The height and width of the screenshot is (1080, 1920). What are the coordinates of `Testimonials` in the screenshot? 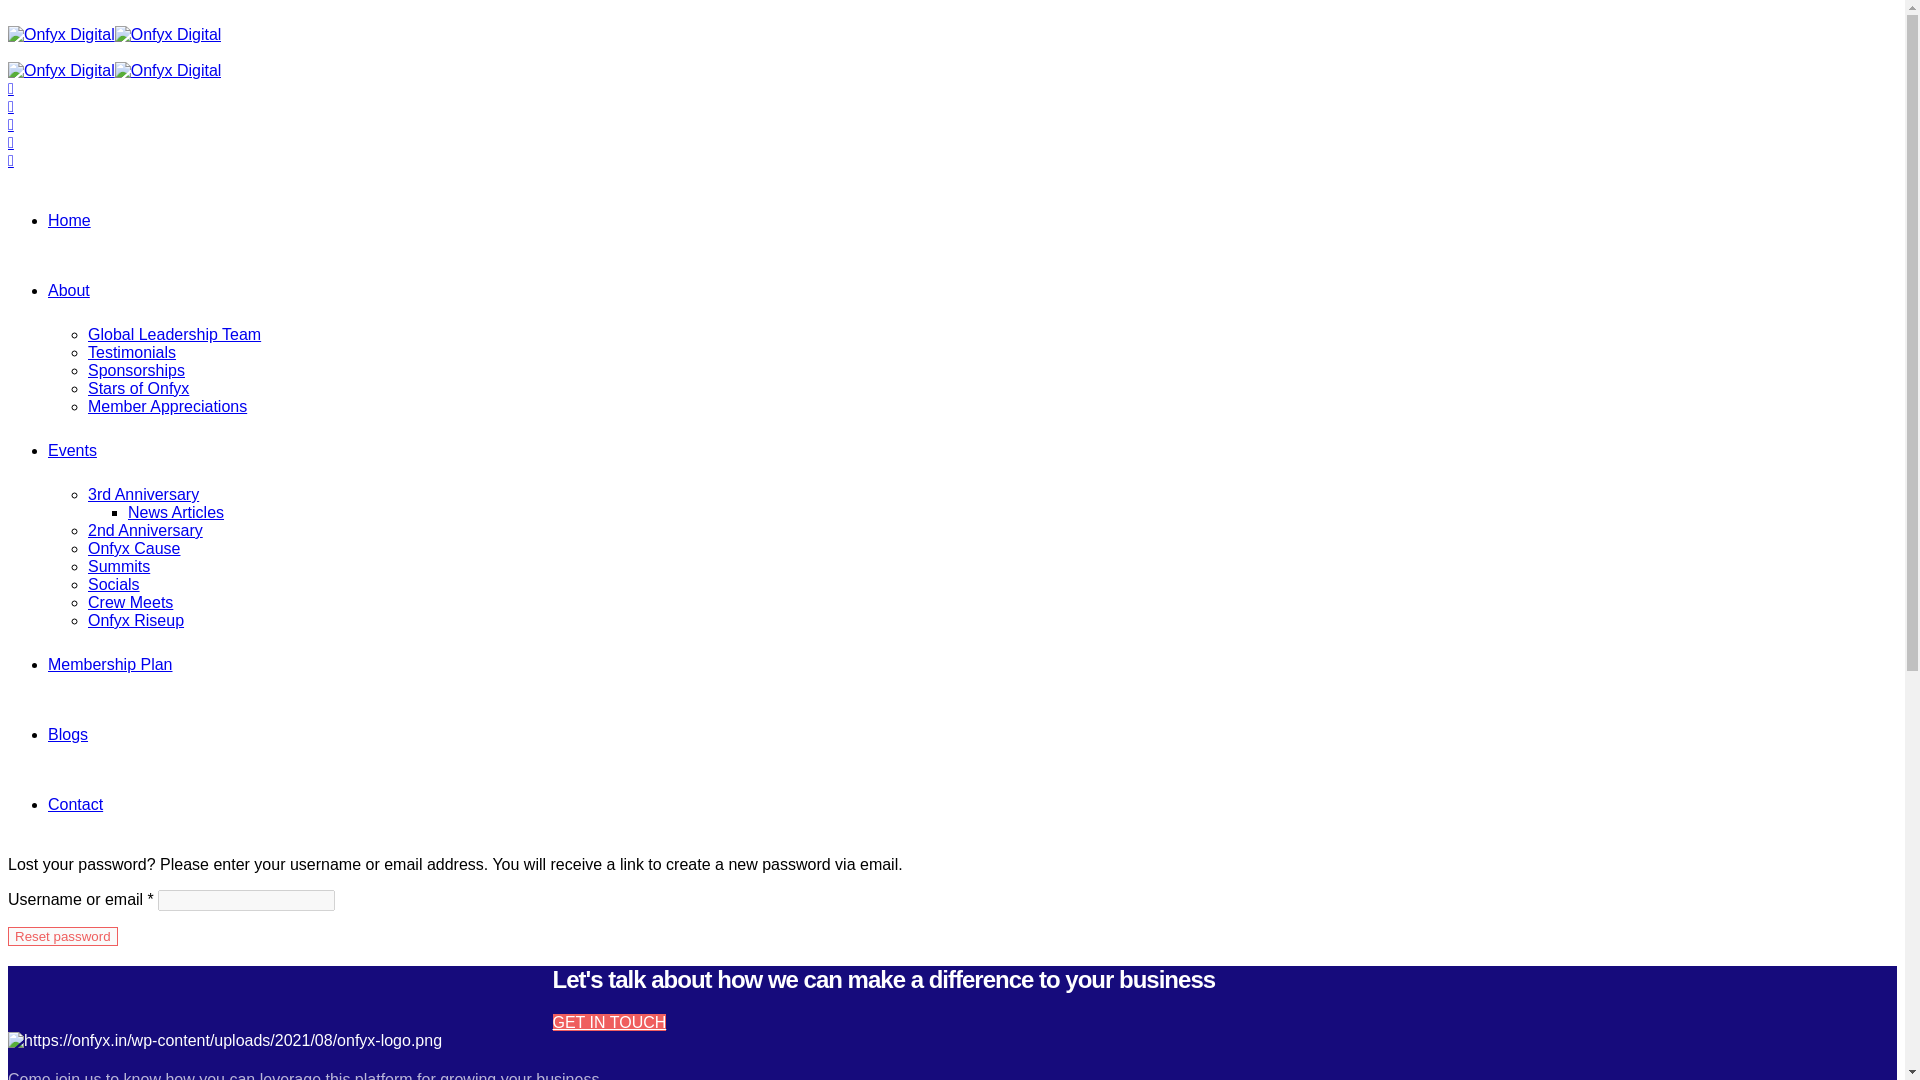 It's located at (132, 352).